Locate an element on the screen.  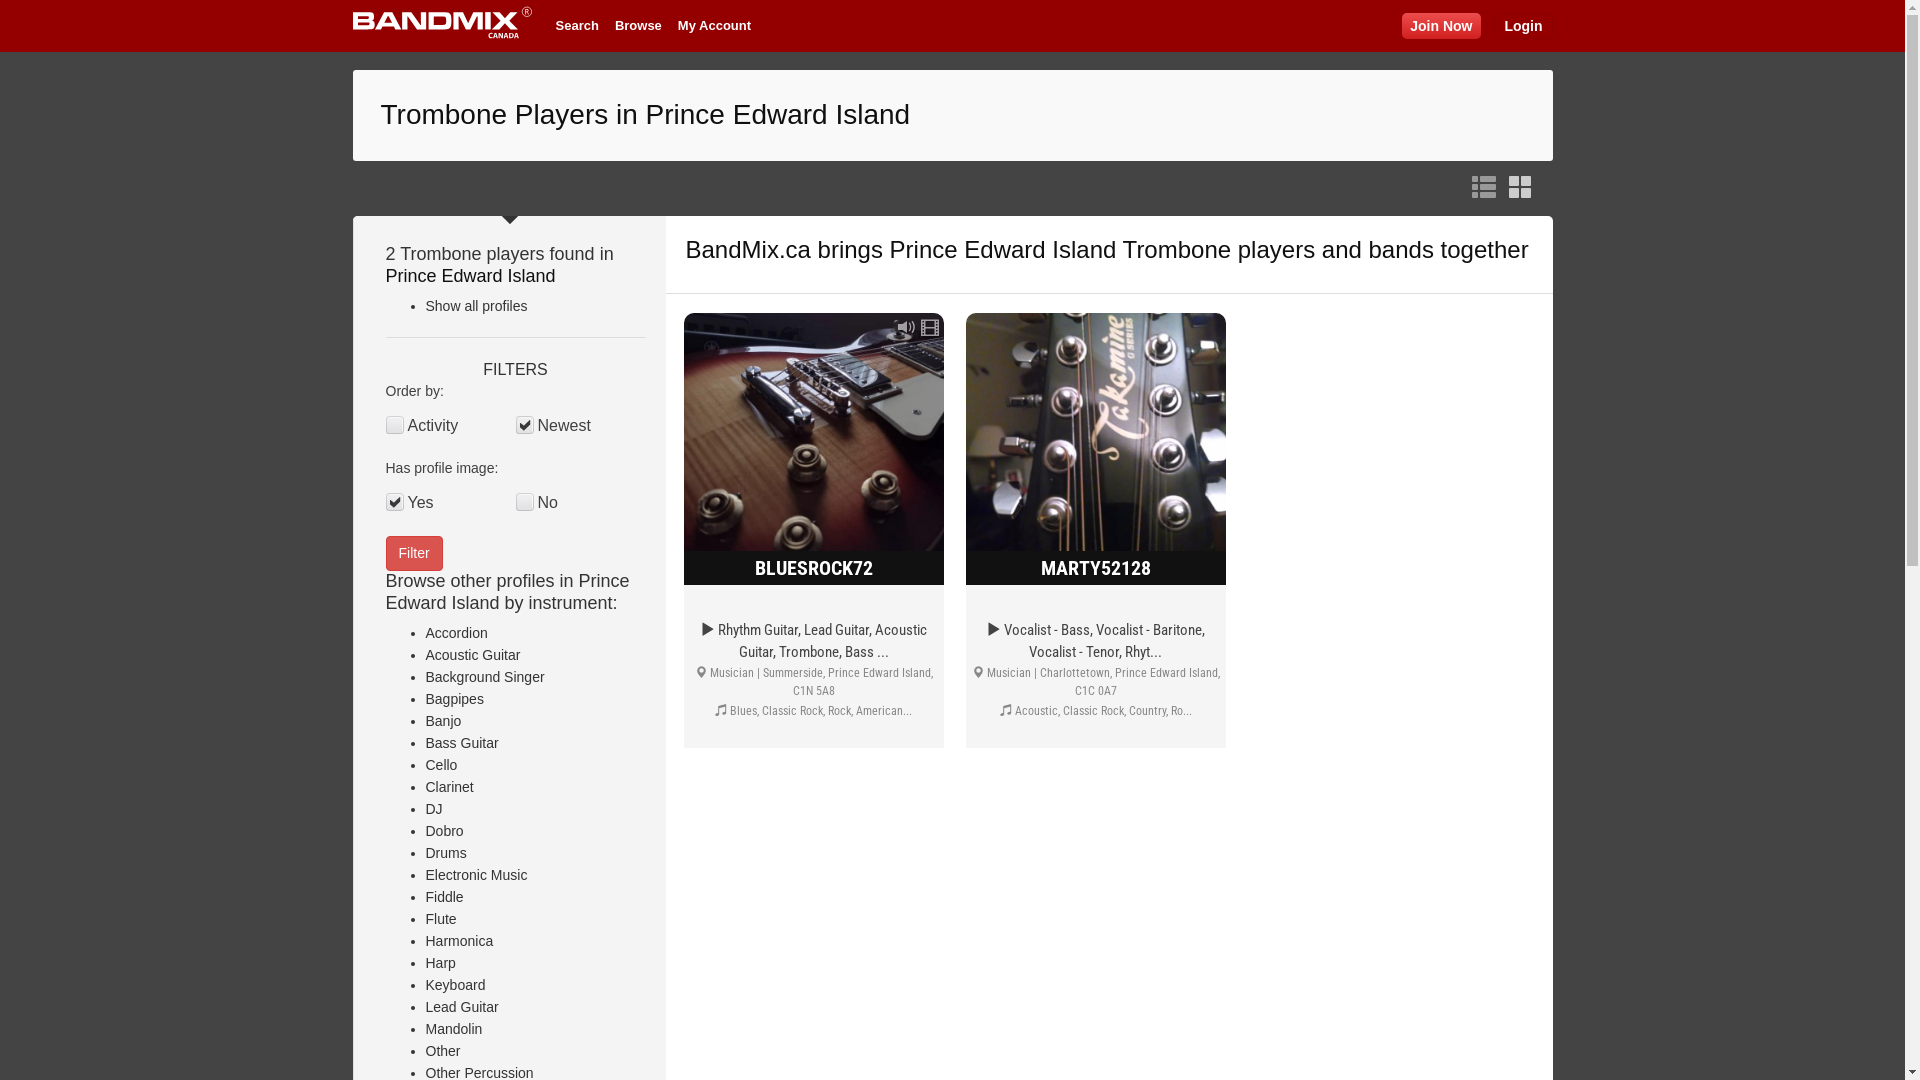
Musicians Wanted | Musician Classifieds | BandMix.ca is located at coordinates (442, 26).